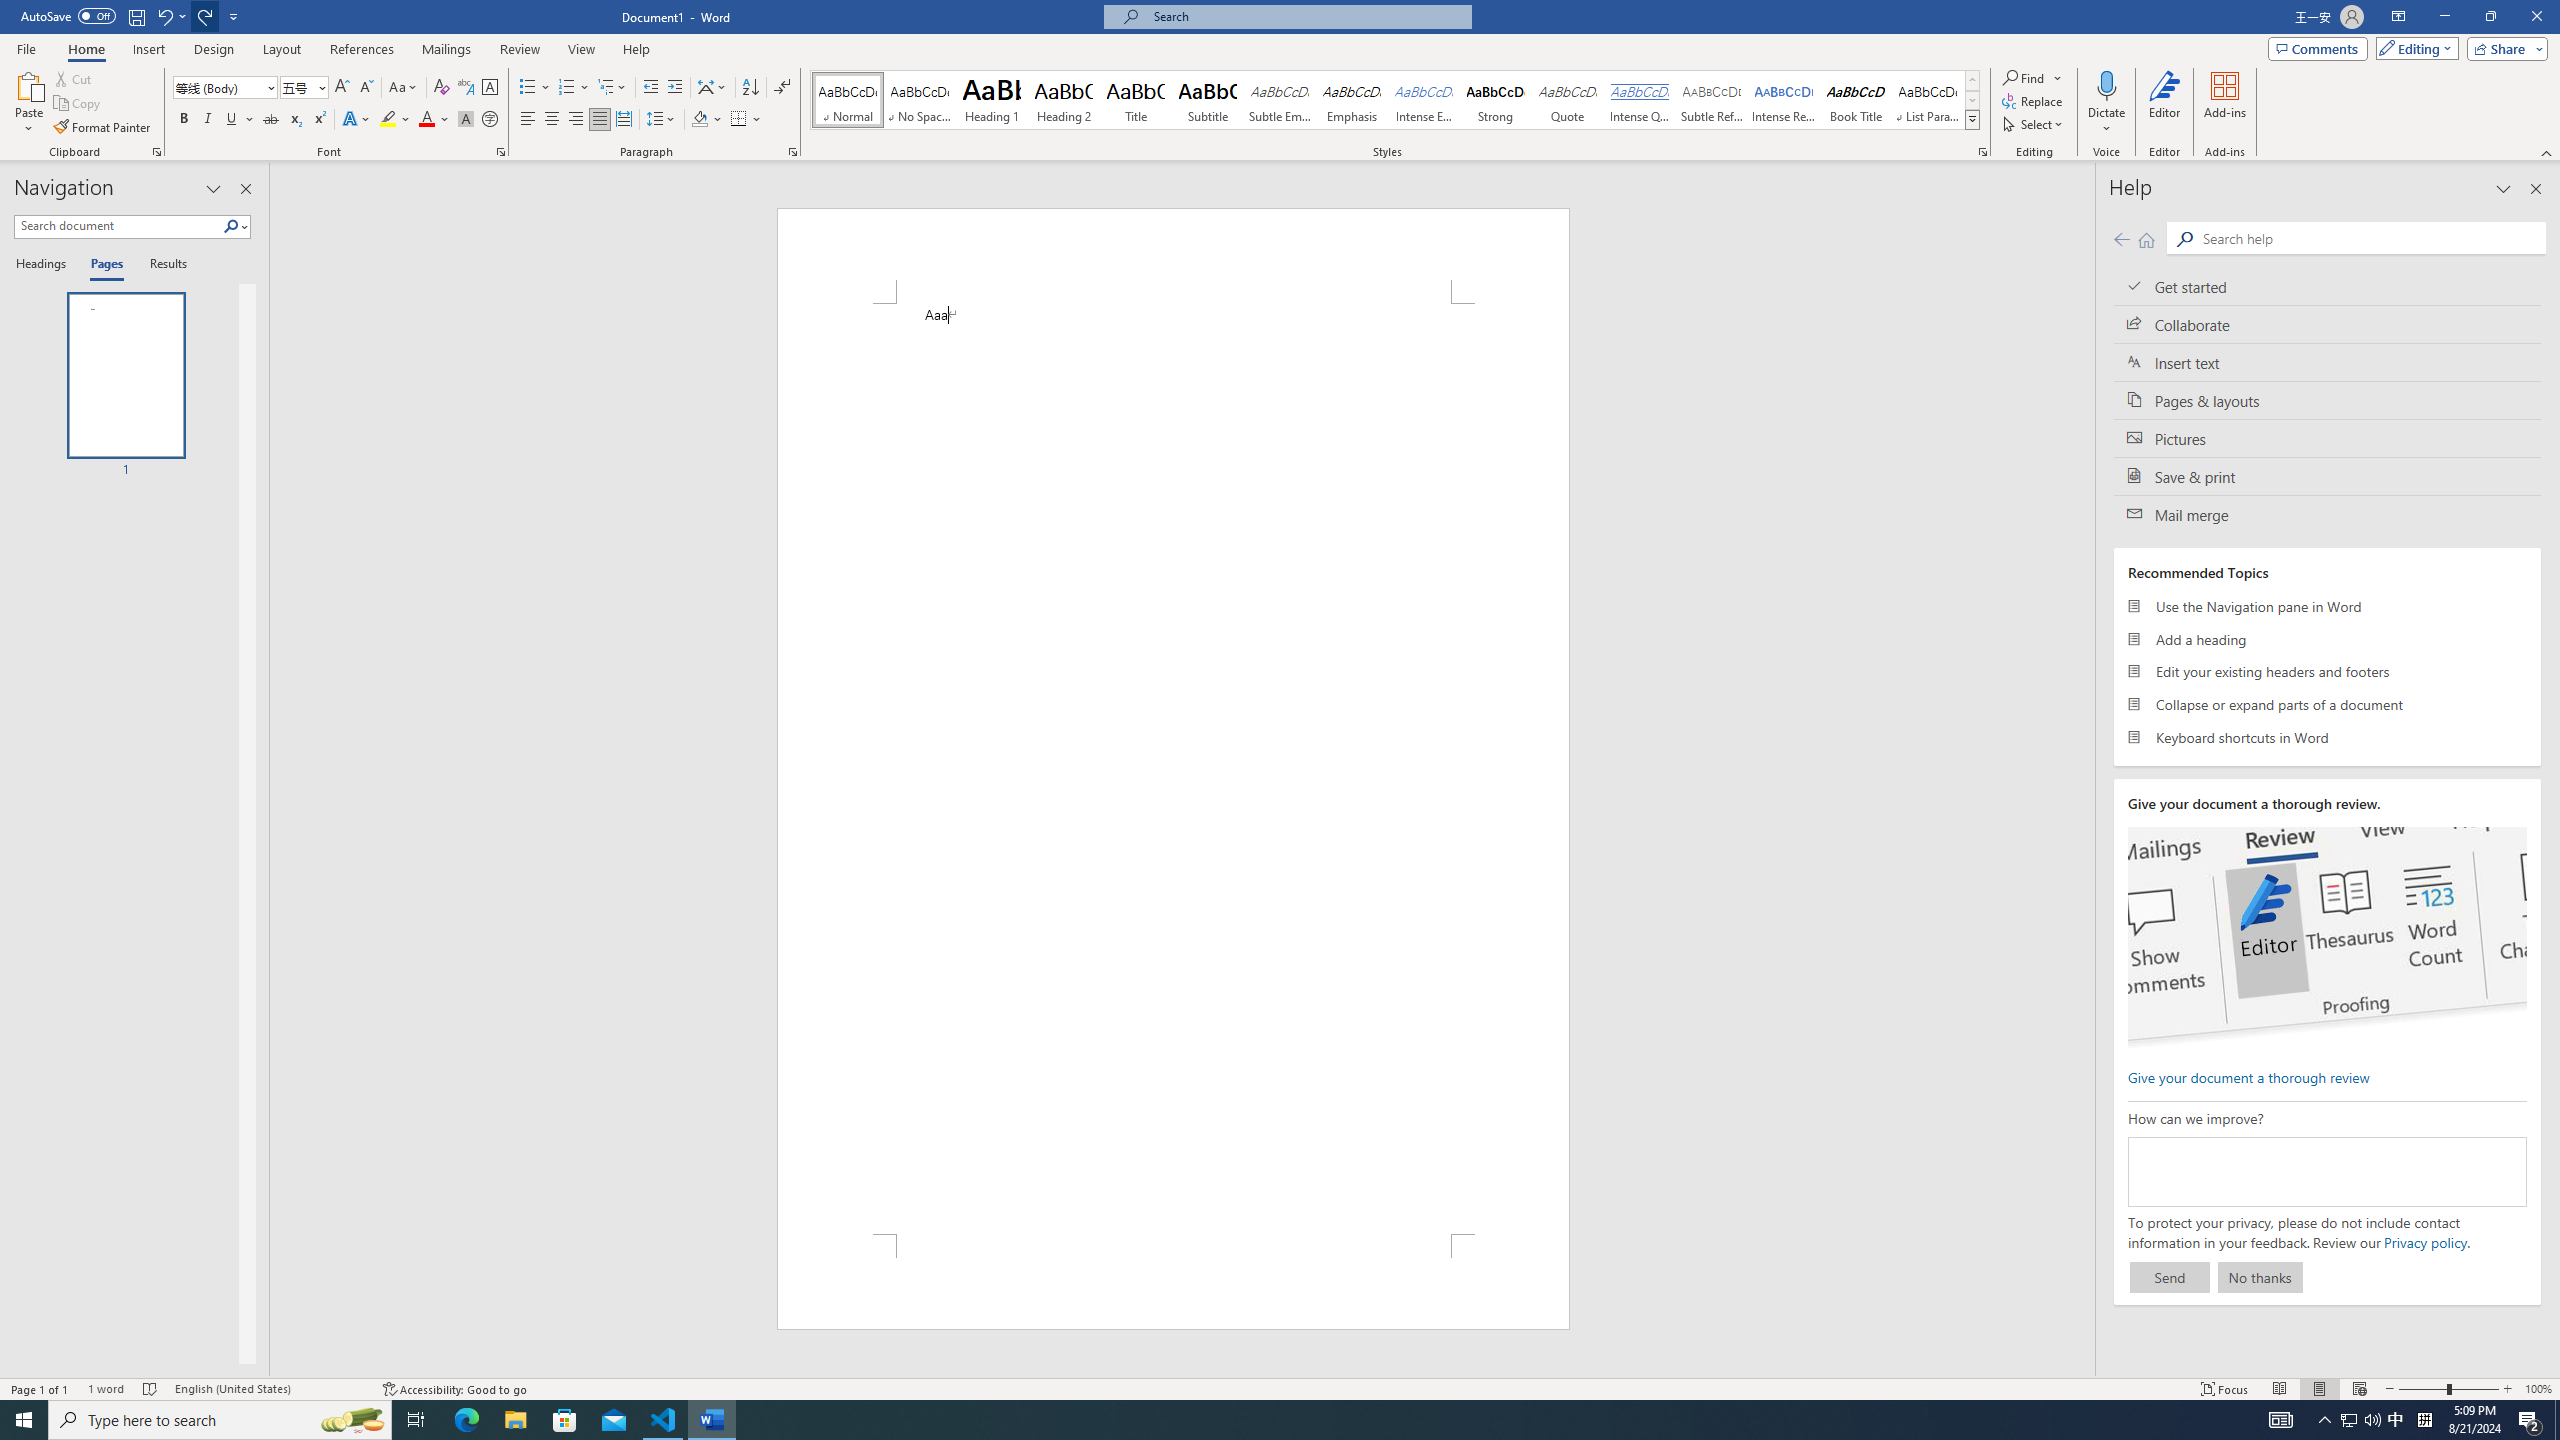 This screenshot has height=1440, width=2560. Describe the element at coordinates (446, 49) in the screenshot. I see `Mailings` at that location.